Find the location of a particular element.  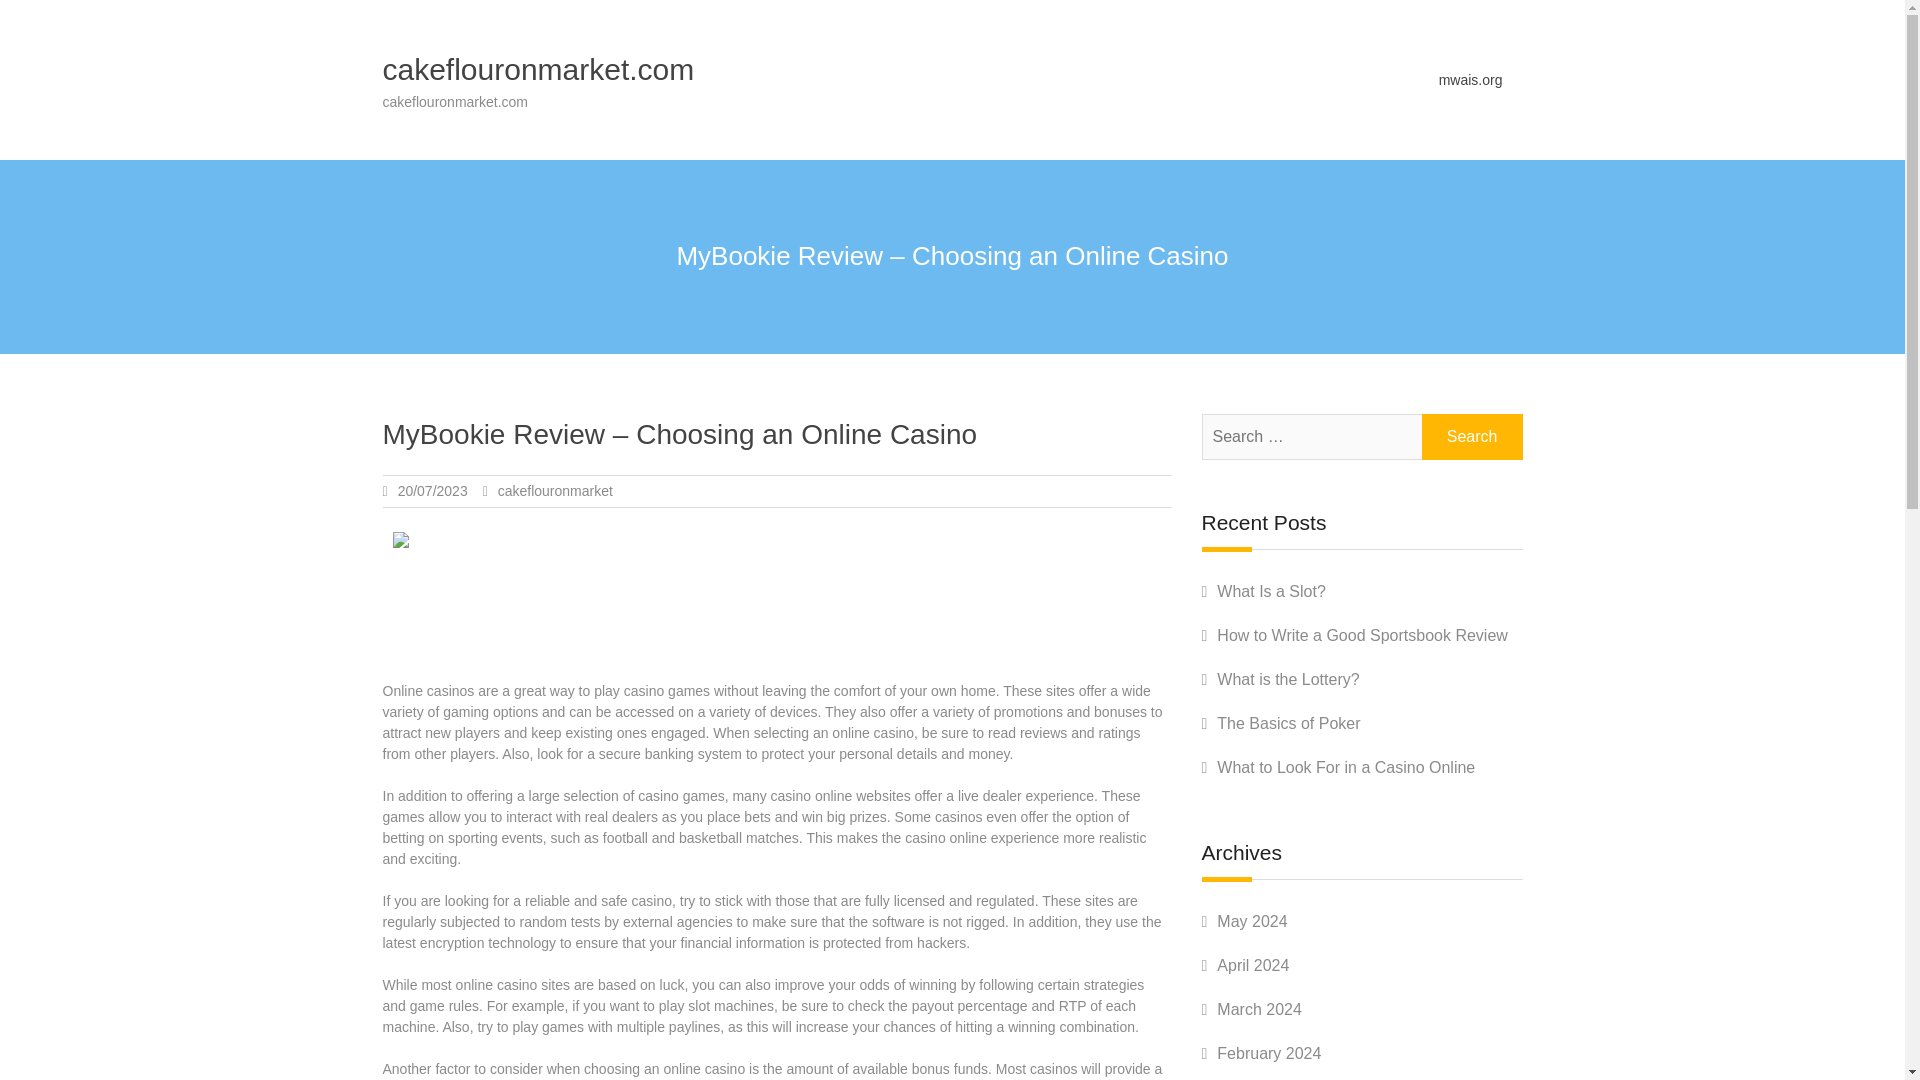

cakeflouronmarket is located at coordinates (554, 490).